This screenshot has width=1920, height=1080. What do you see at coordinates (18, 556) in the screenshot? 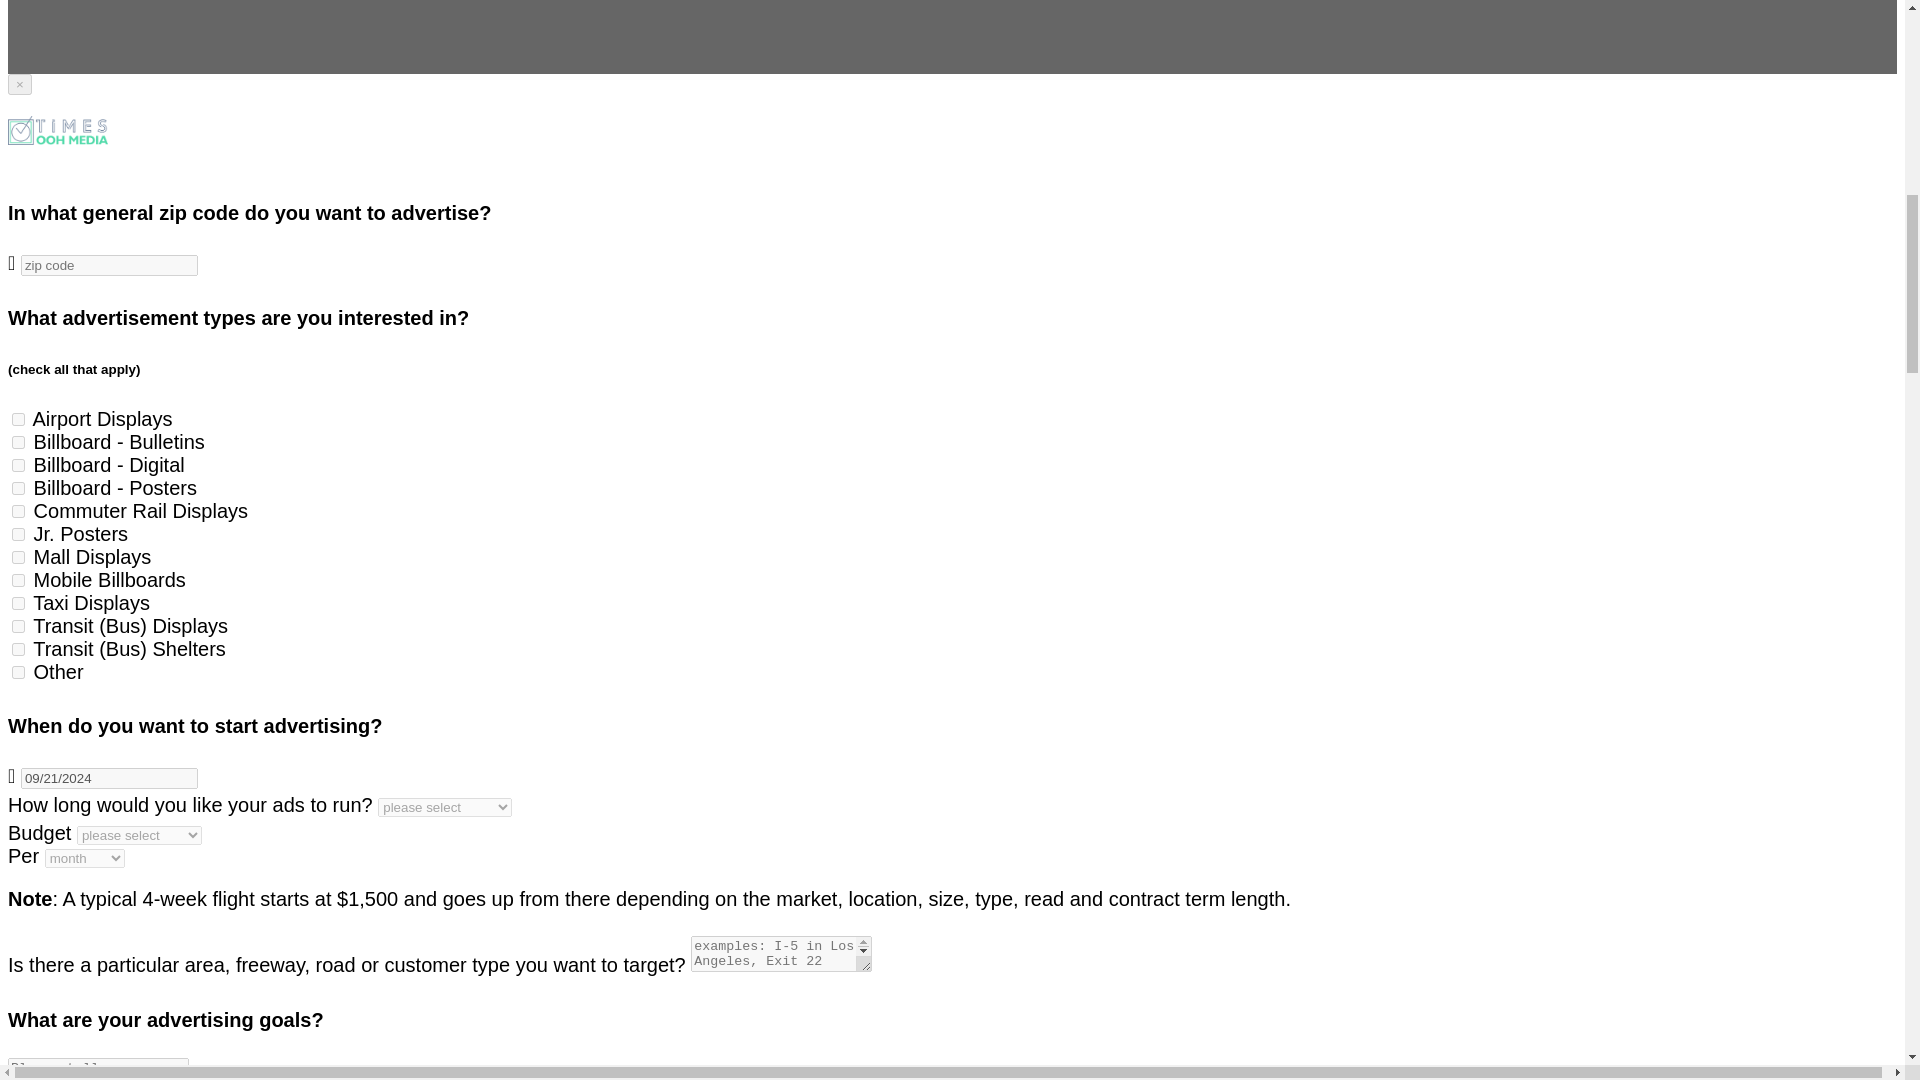
I see `Mall Displays` at bounding box center [18, 556].